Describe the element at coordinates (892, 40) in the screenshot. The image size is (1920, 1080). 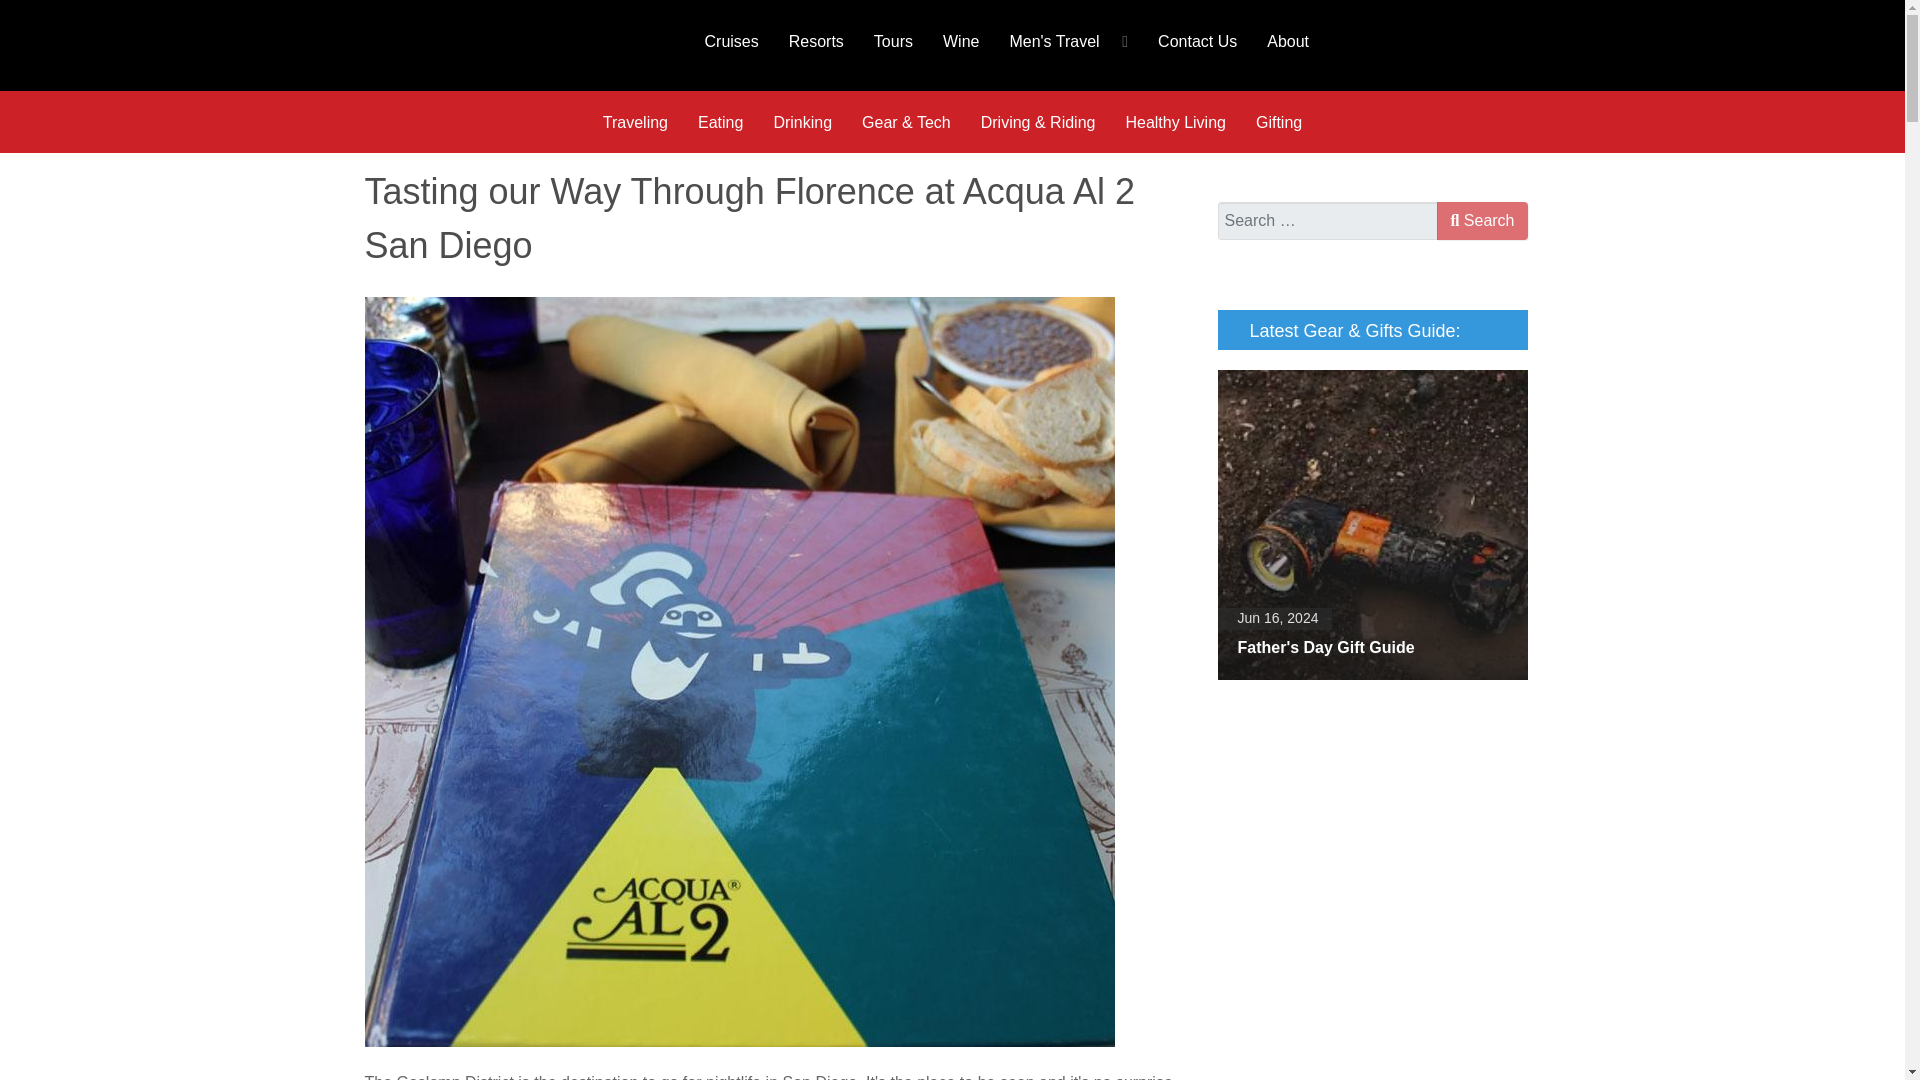
I see `Tours` at that location.